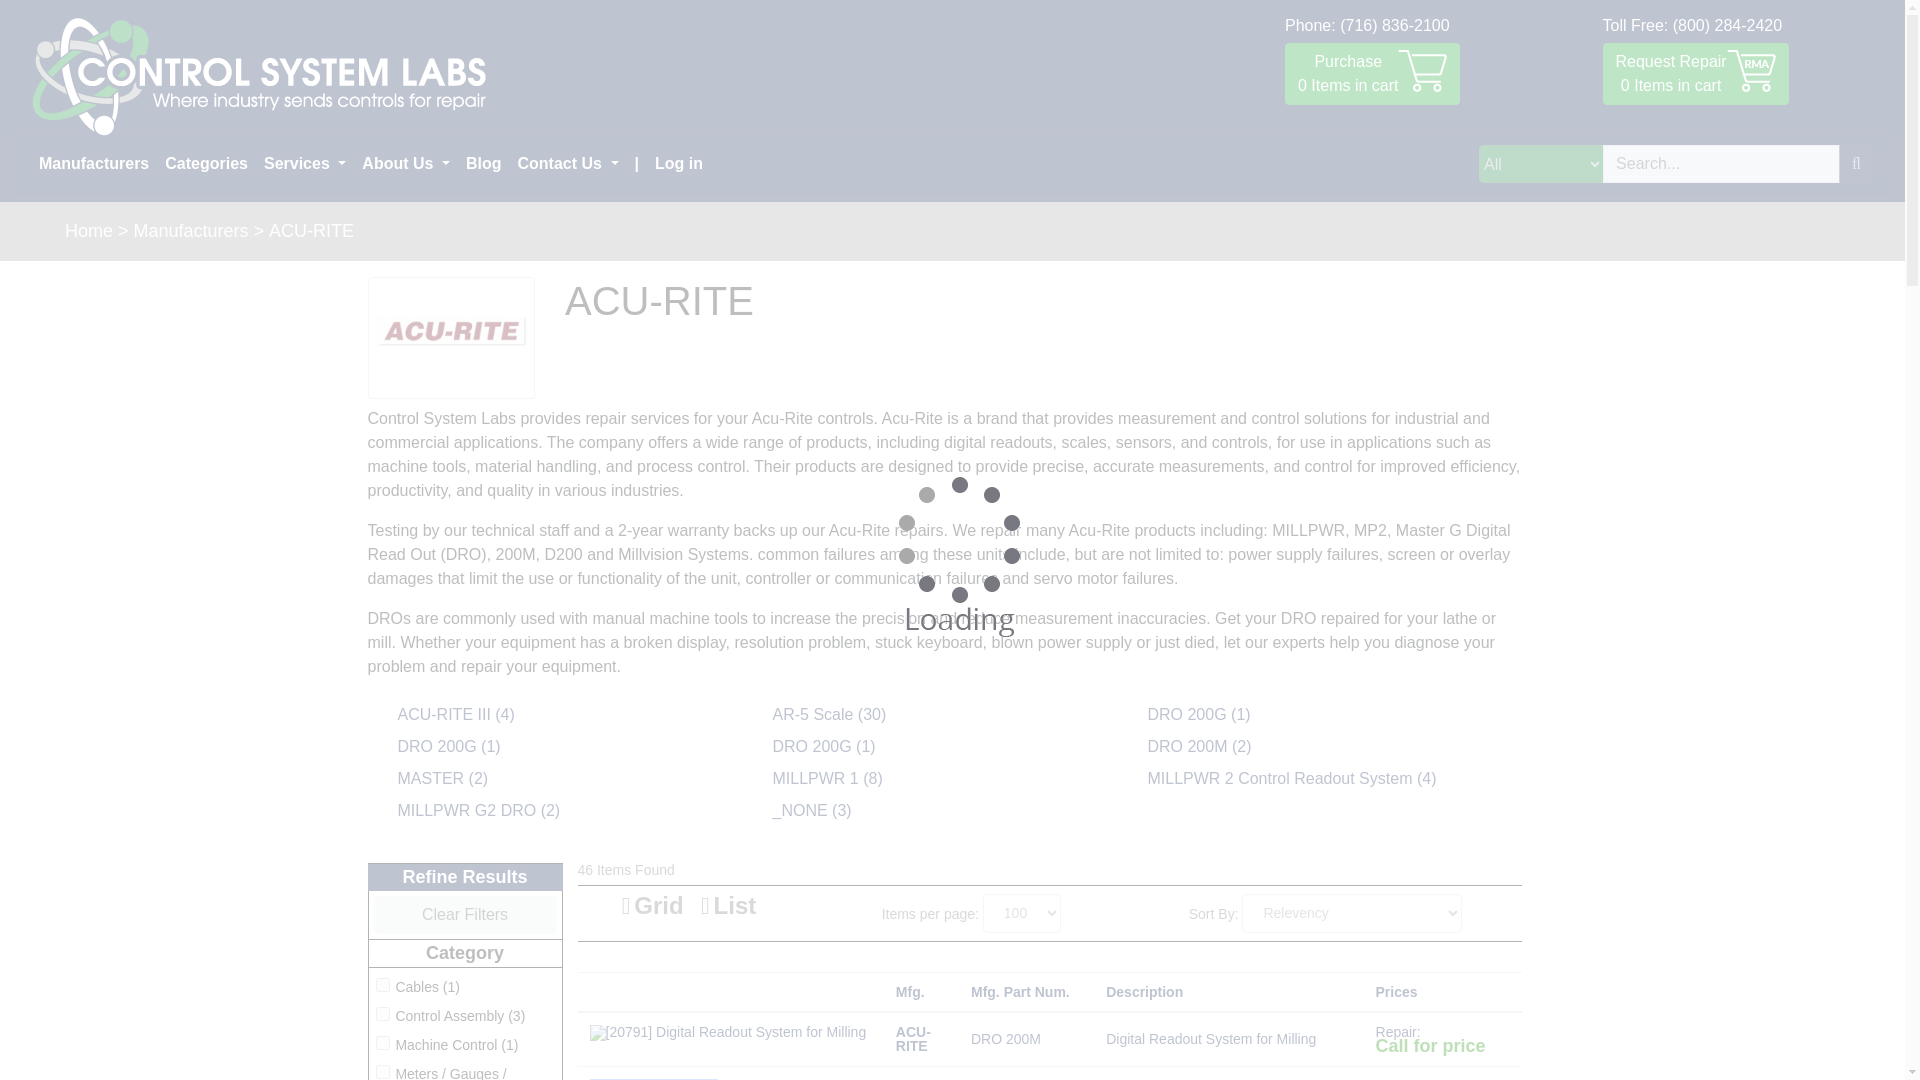  Describe the element at coordinates (1694, 74) in the screenshot. I see `Categories` at that location.